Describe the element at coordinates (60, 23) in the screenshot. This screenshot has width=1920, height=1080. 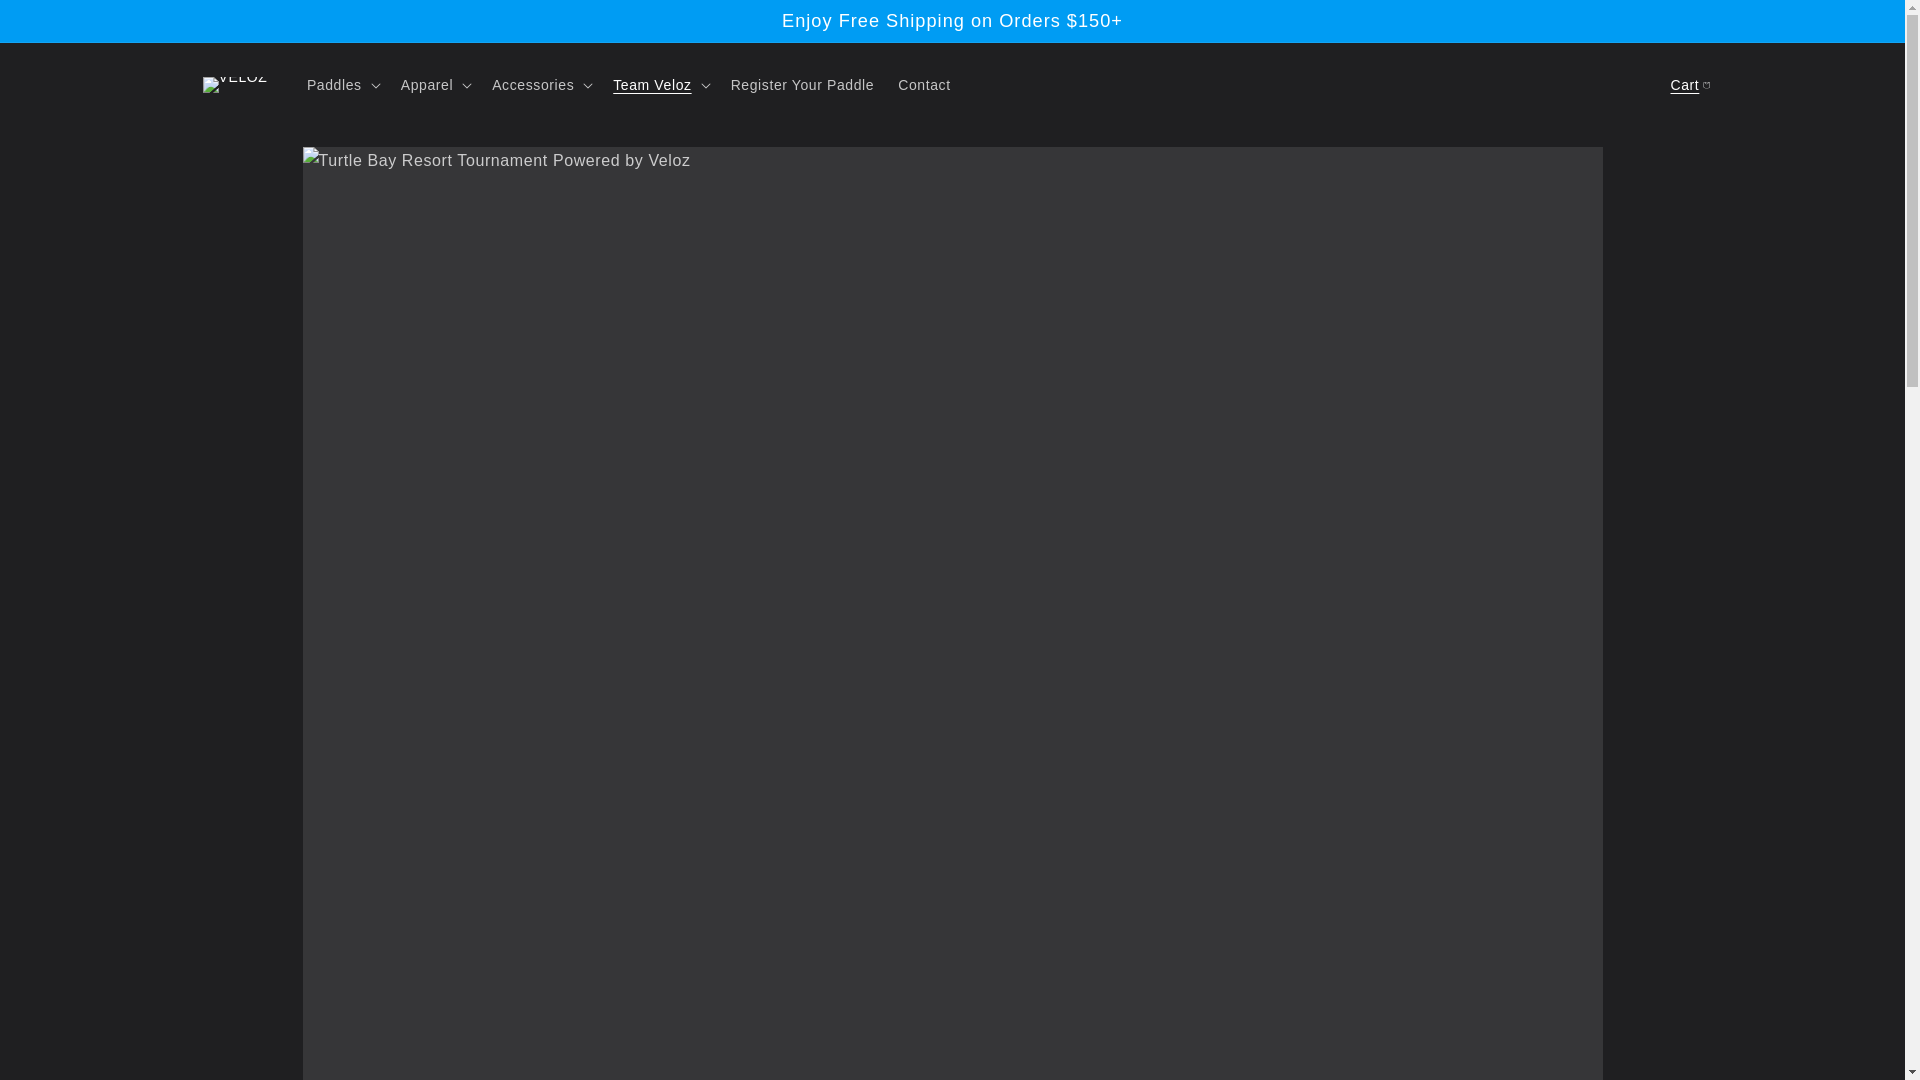
I see `Skip to content` at that location.